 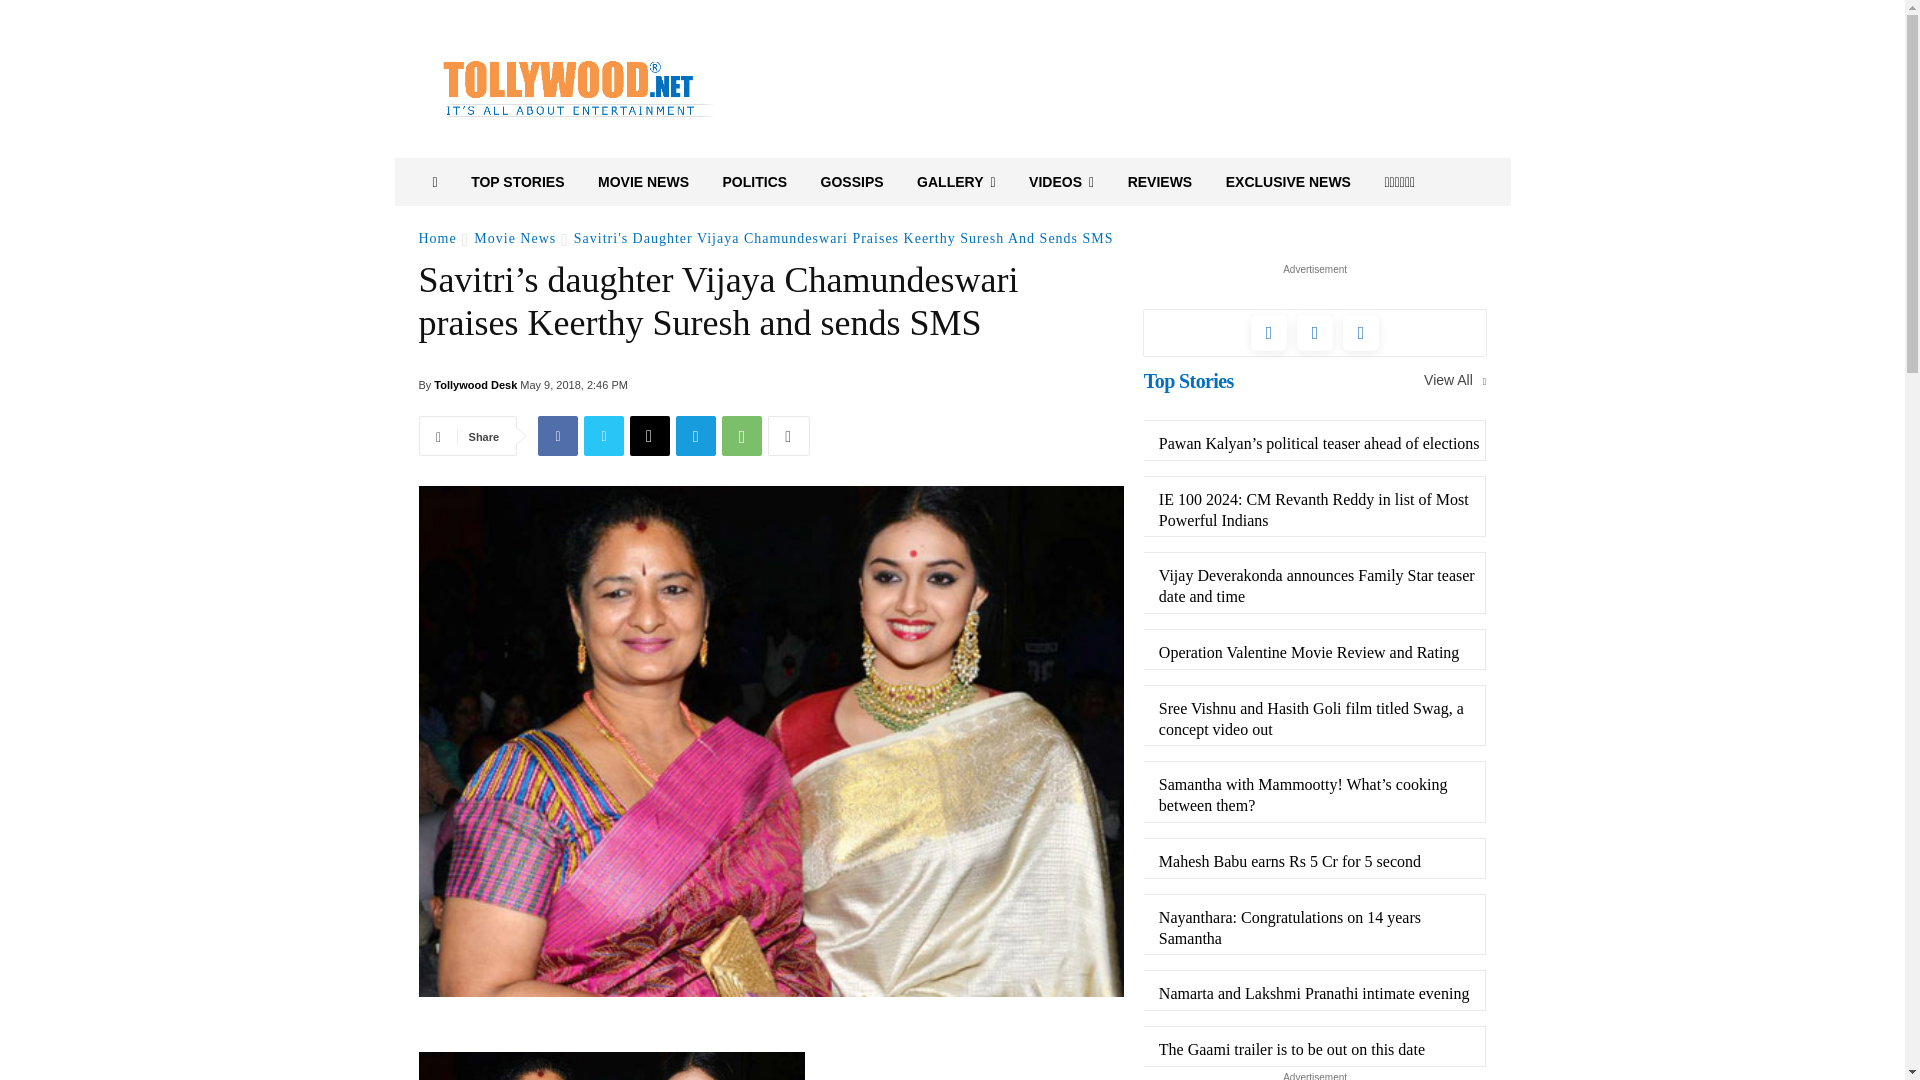 What do you see at coordinates (557, 435) in the screenshot?
I see `Facebook` at bounding box center [557, 435].